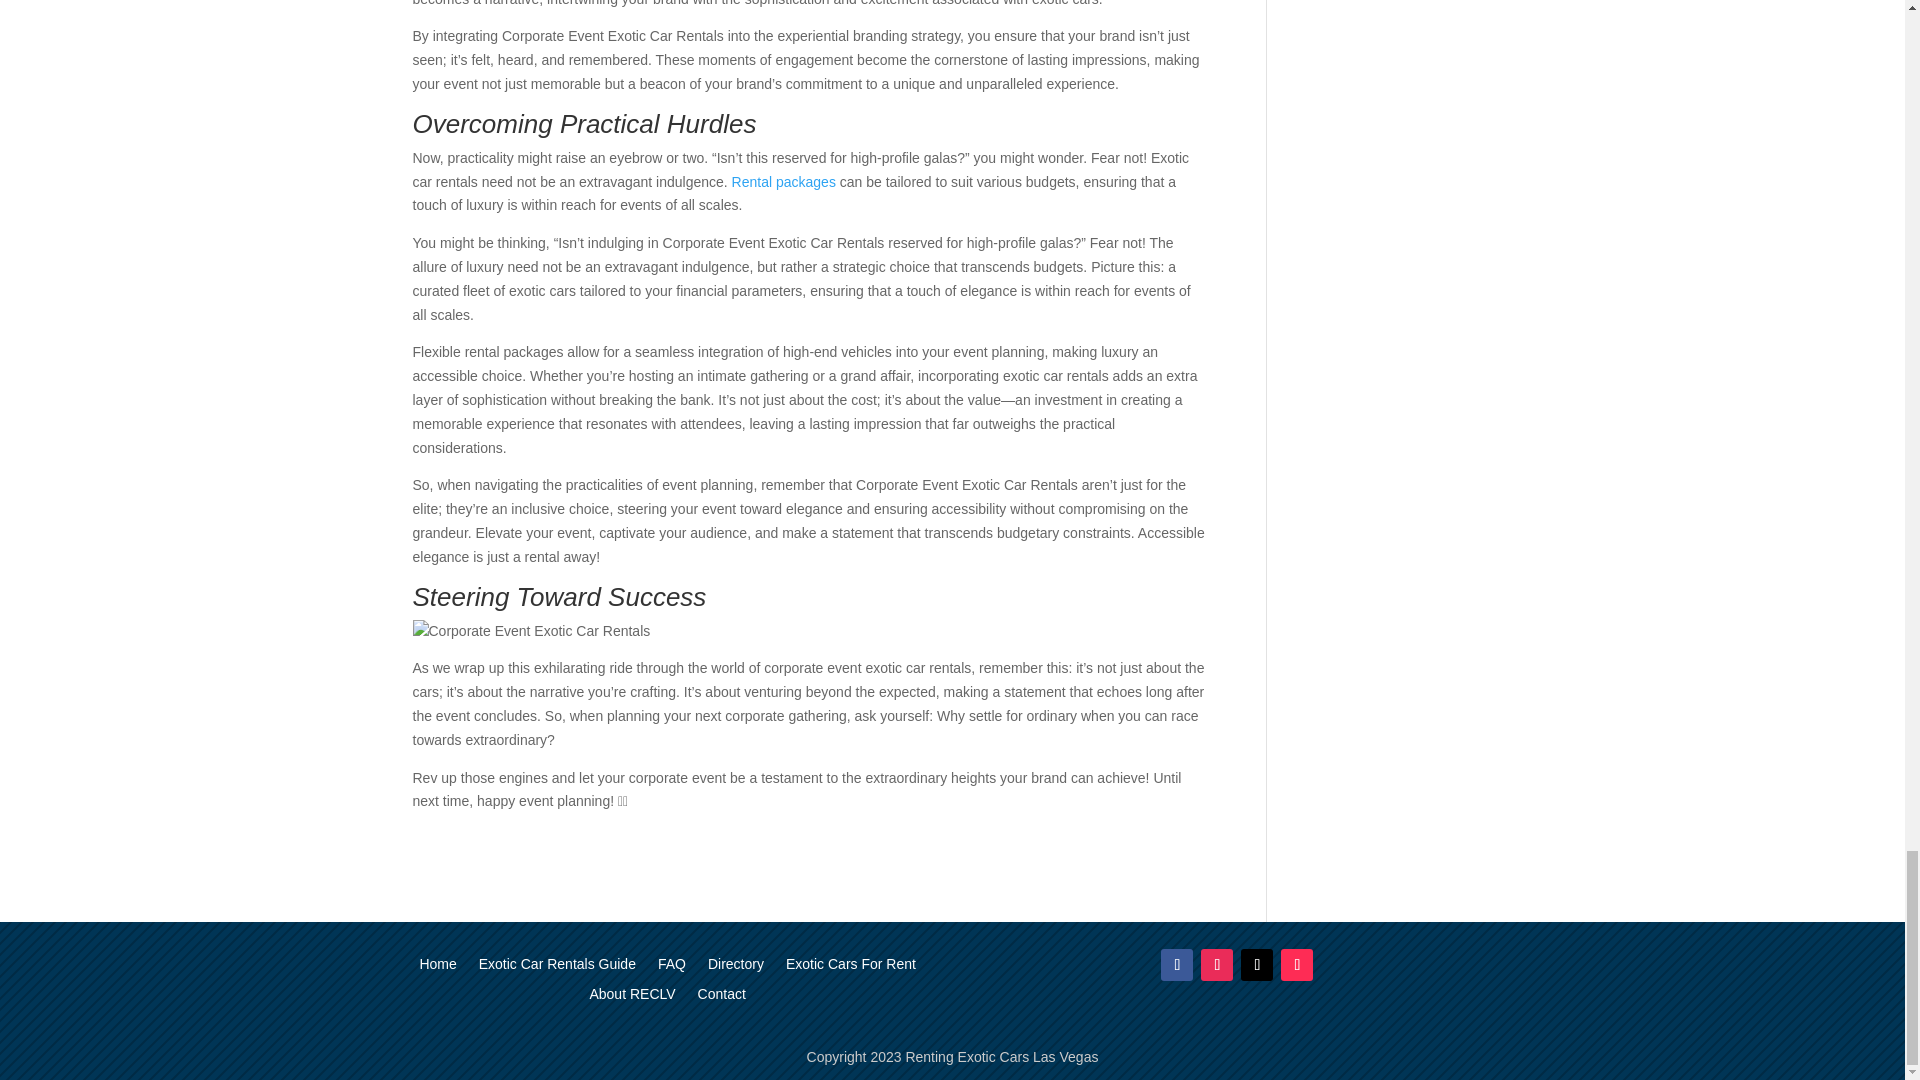  Describe the element at coordinates (783, 182) in the screenshot. I see `Rental packages` at that location.